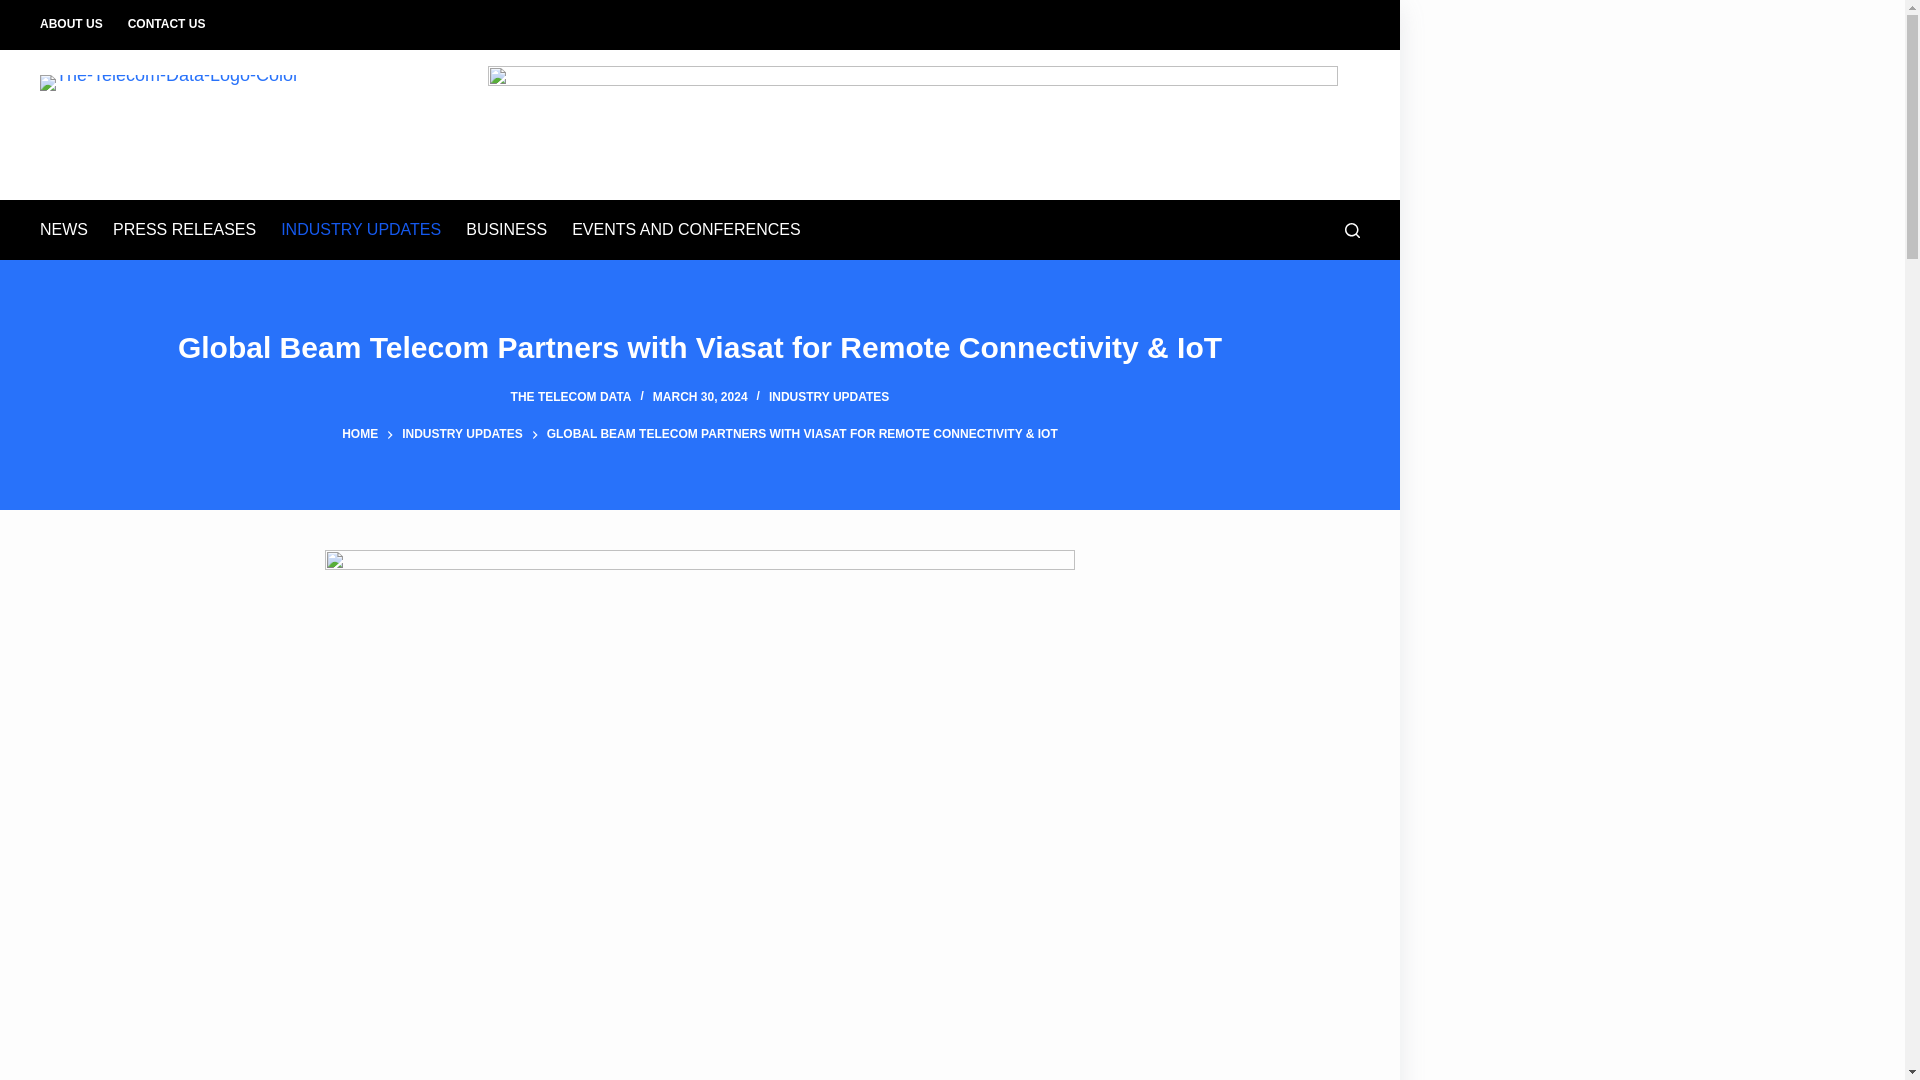 The height and width of the screenshot is (1080, 1920). Describe the element at coordinates (828, 396) in the screenshot. I see `INDUSTRY UPDATES` at that location.